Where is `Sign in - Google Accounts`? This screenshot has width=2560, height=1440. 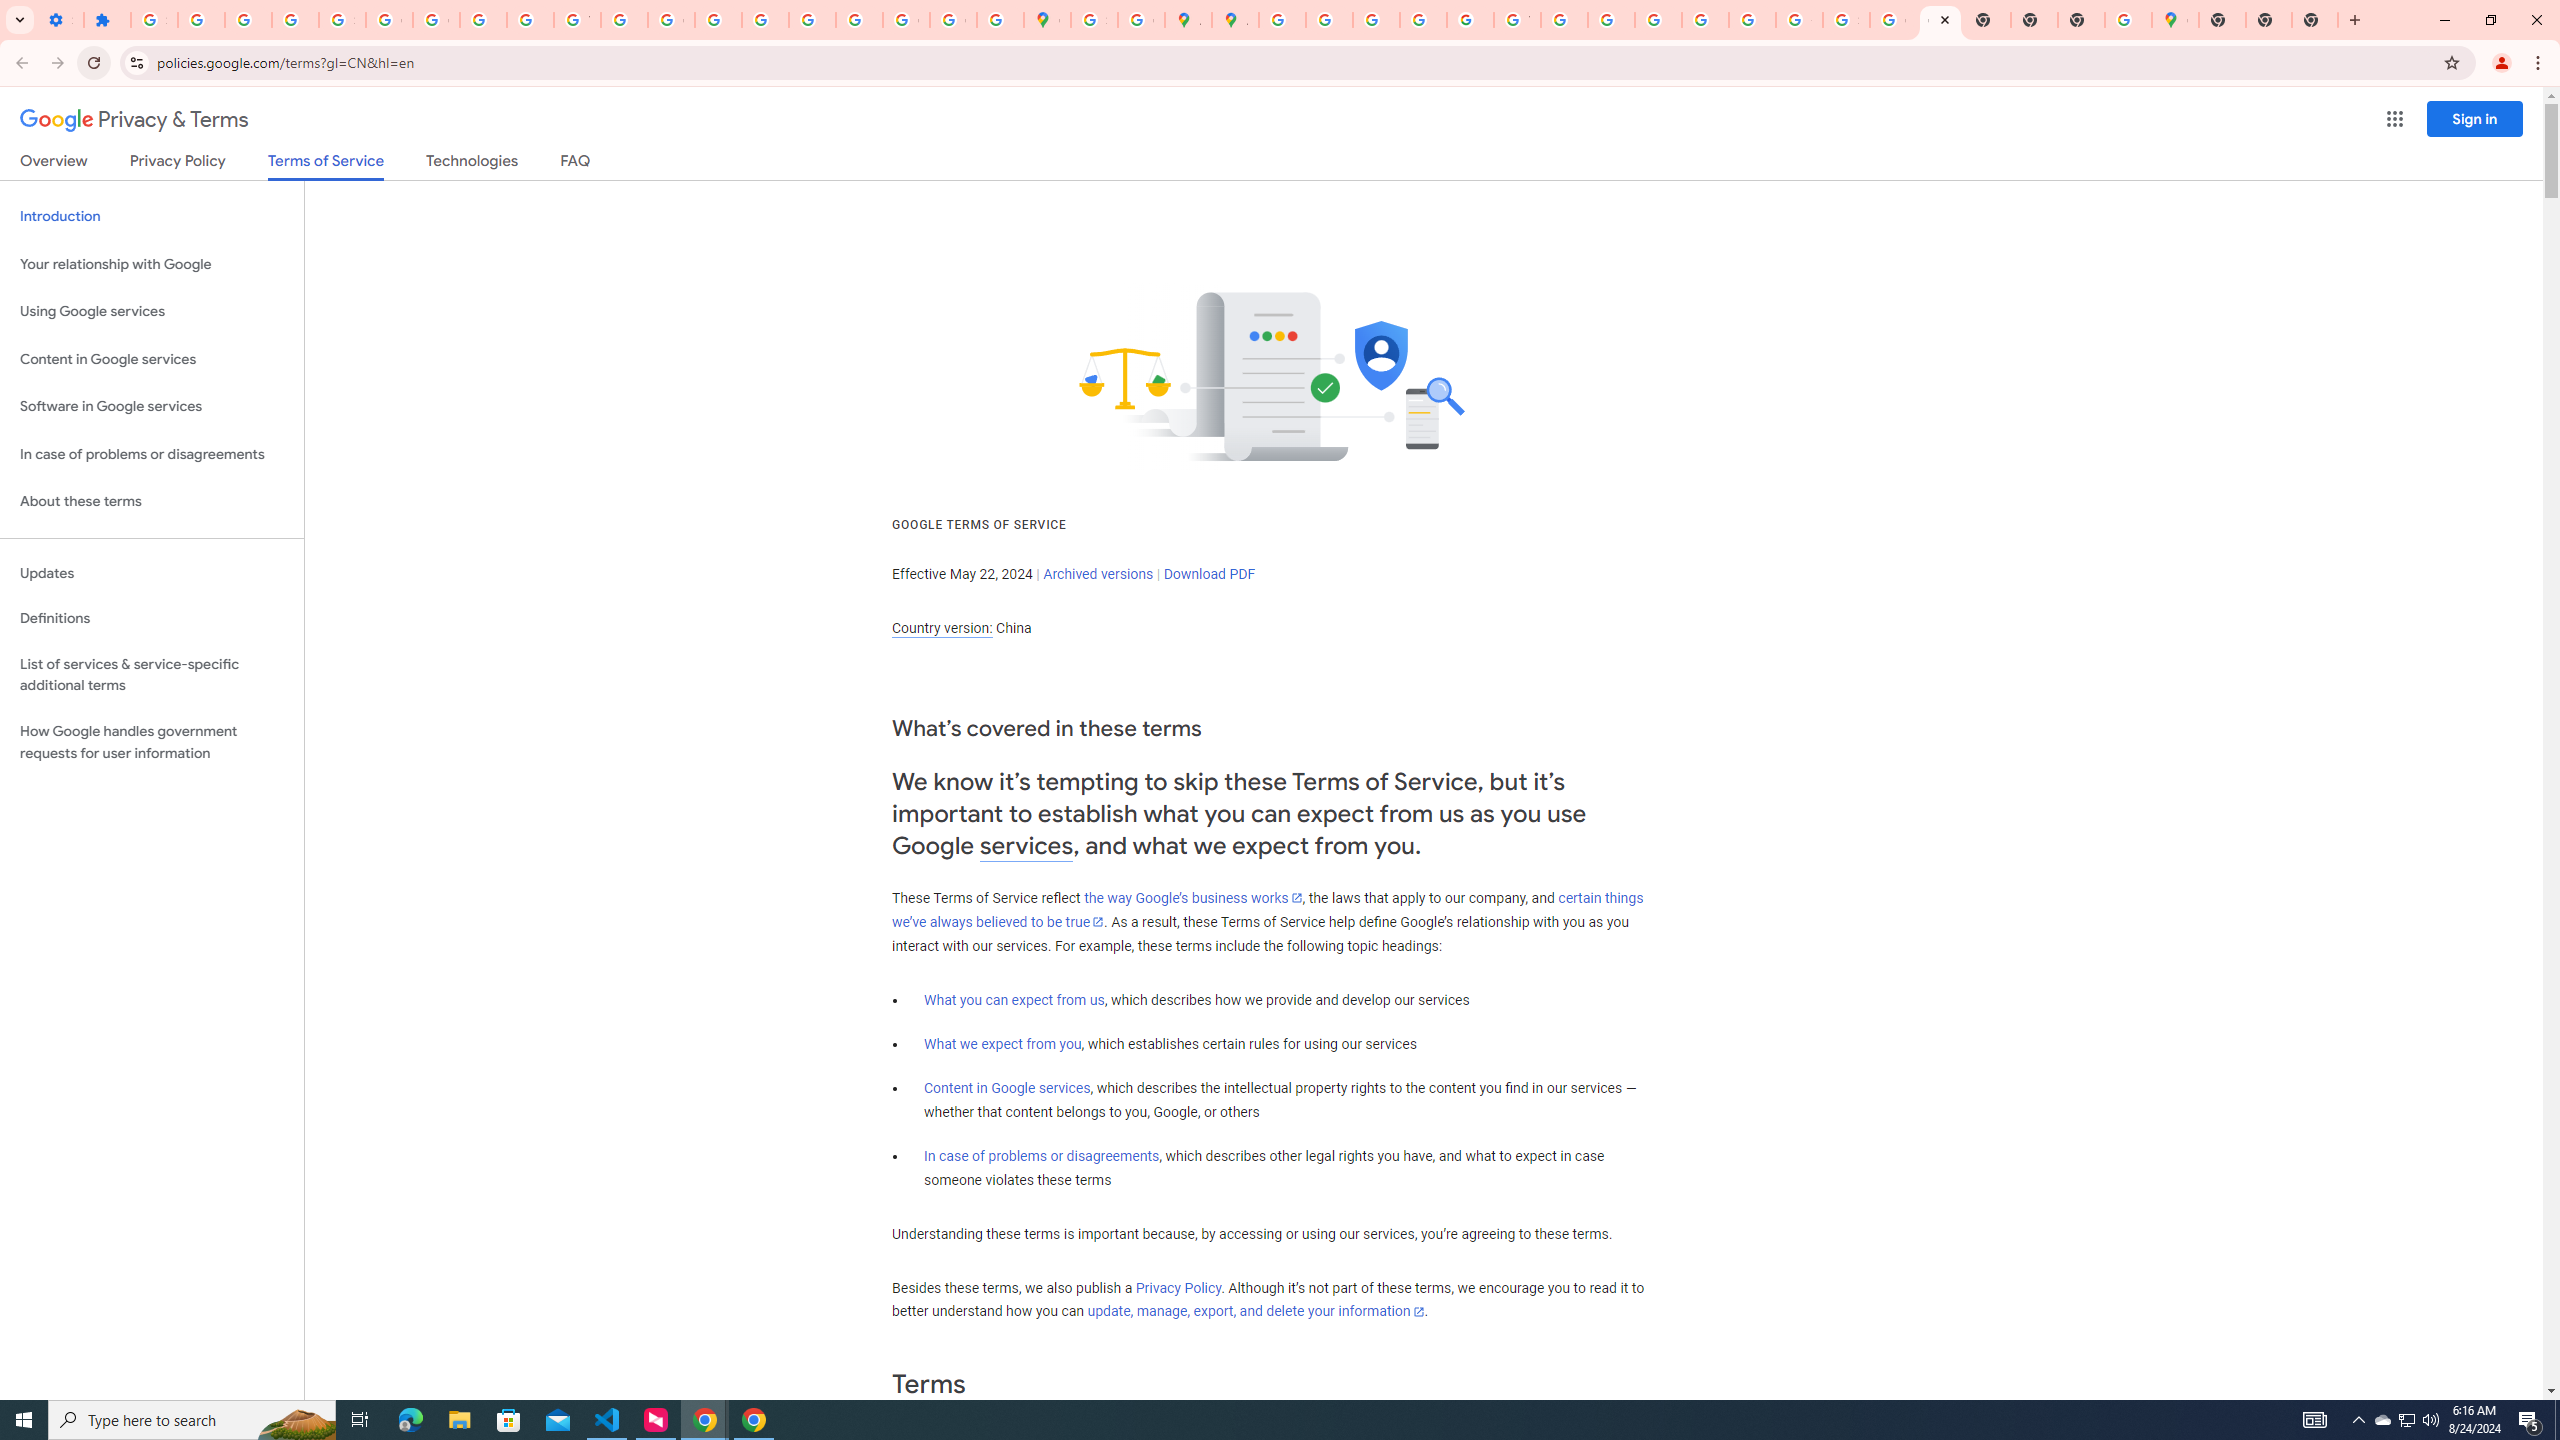
Sign in - Google Accounts is located at coordinates (341, 20).